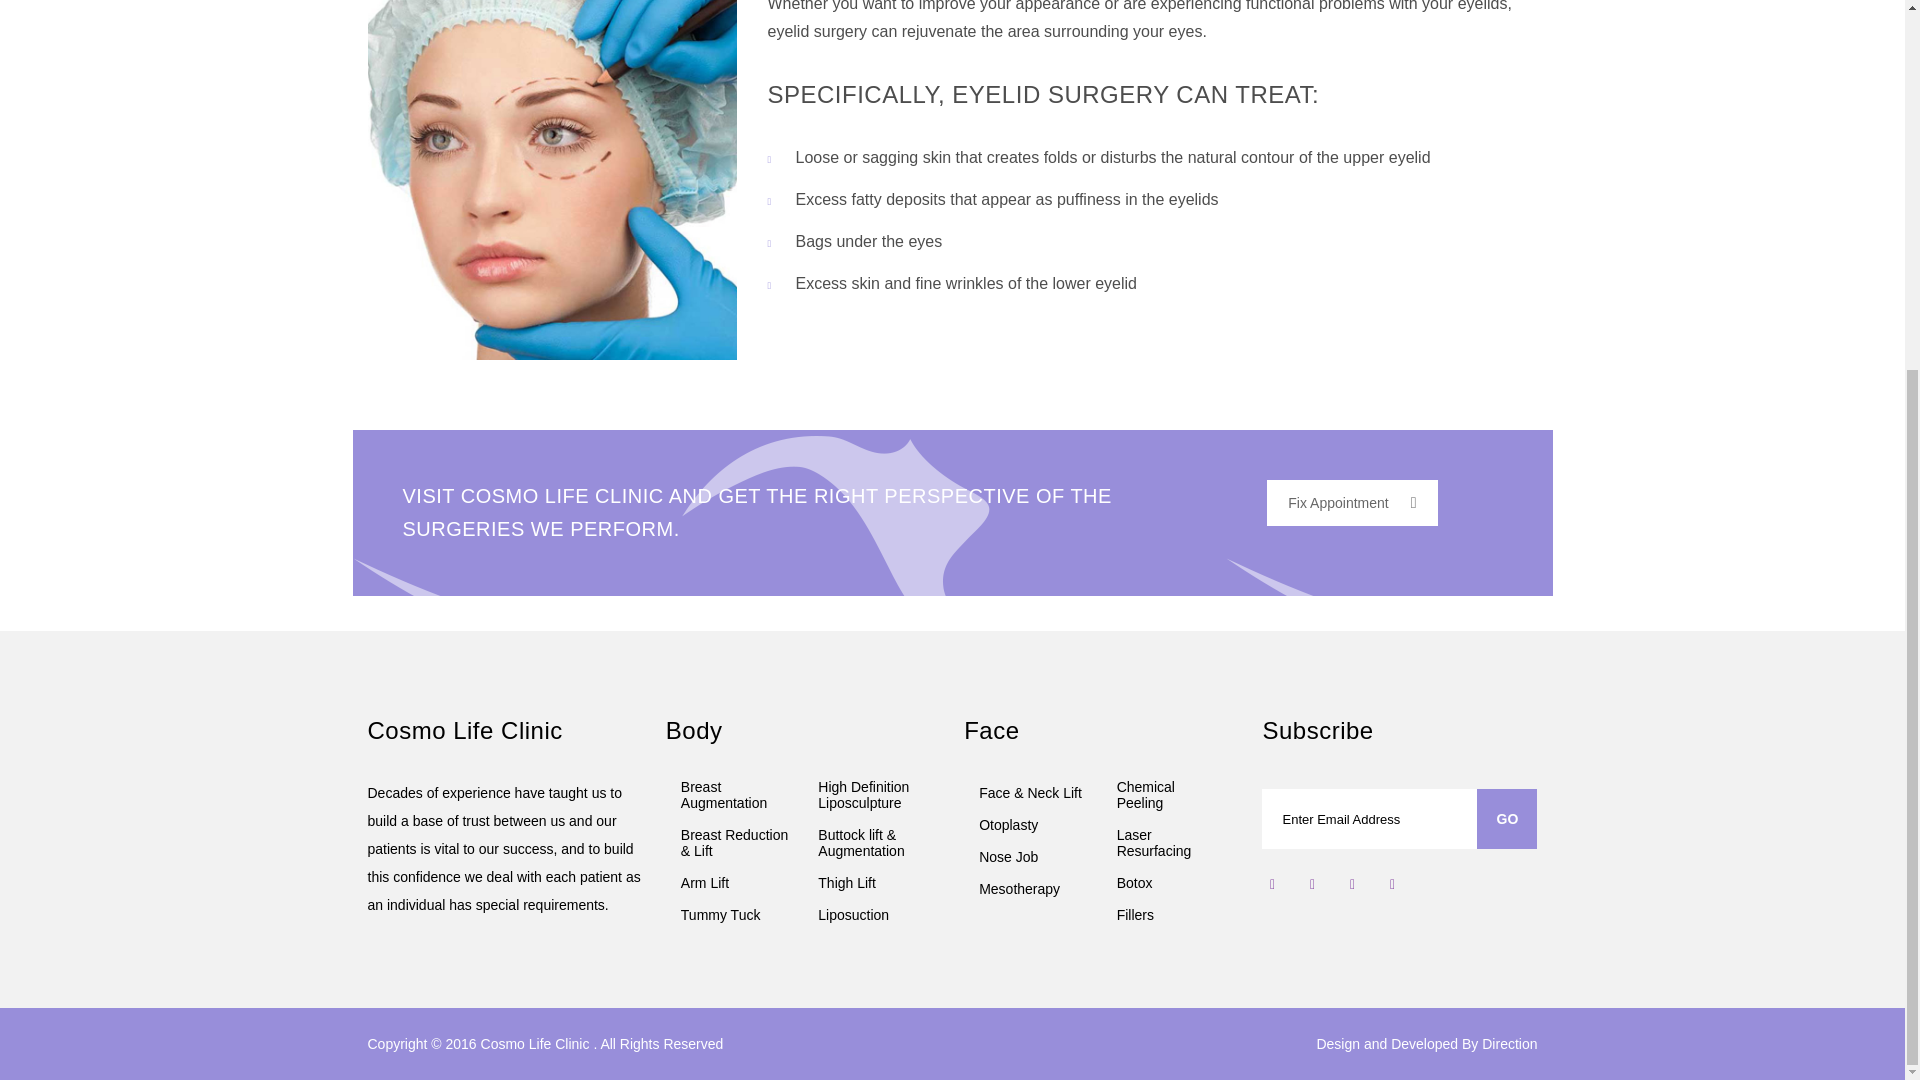  I want to click on Arm Lift, so click(734, 878).